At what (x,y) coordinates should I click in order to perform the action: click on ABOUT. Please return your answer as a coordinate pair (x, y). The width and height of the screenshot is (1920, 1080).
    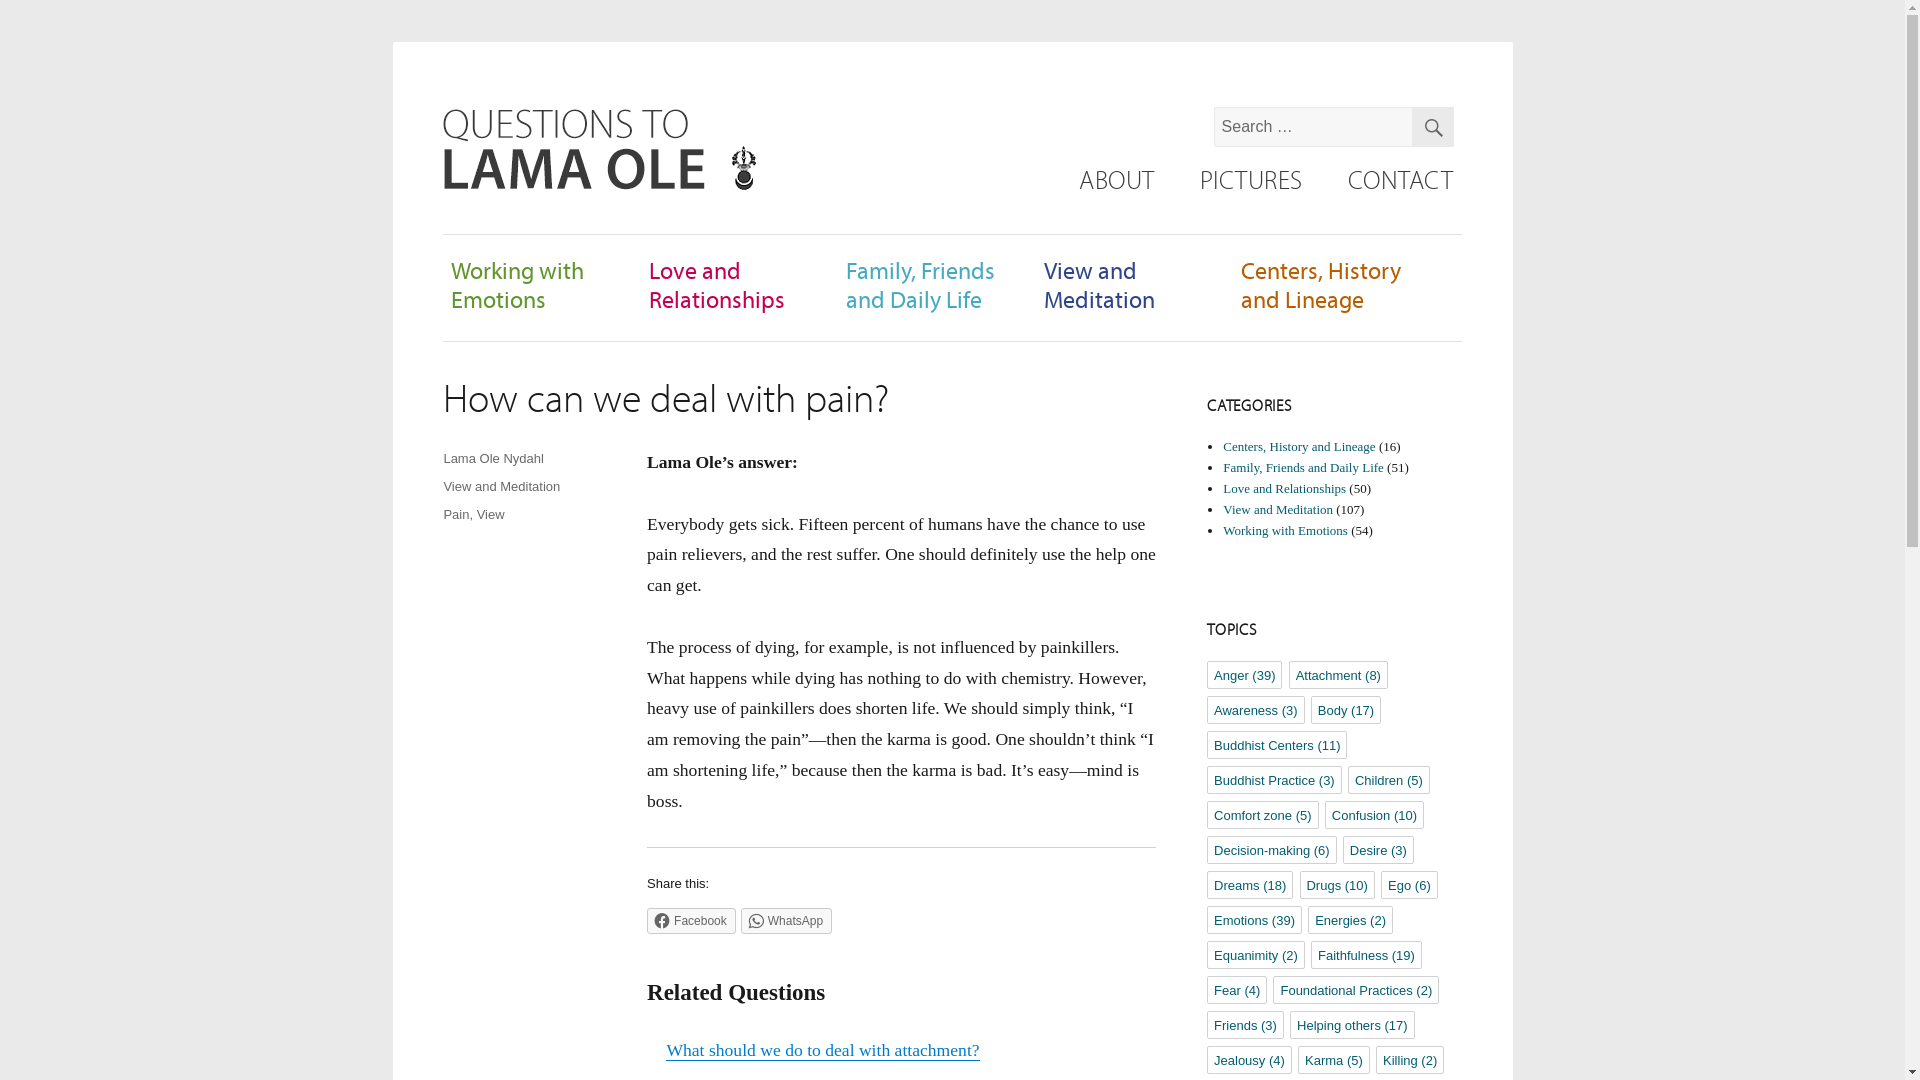
    Looking at the image, I should click on (1116, 180).